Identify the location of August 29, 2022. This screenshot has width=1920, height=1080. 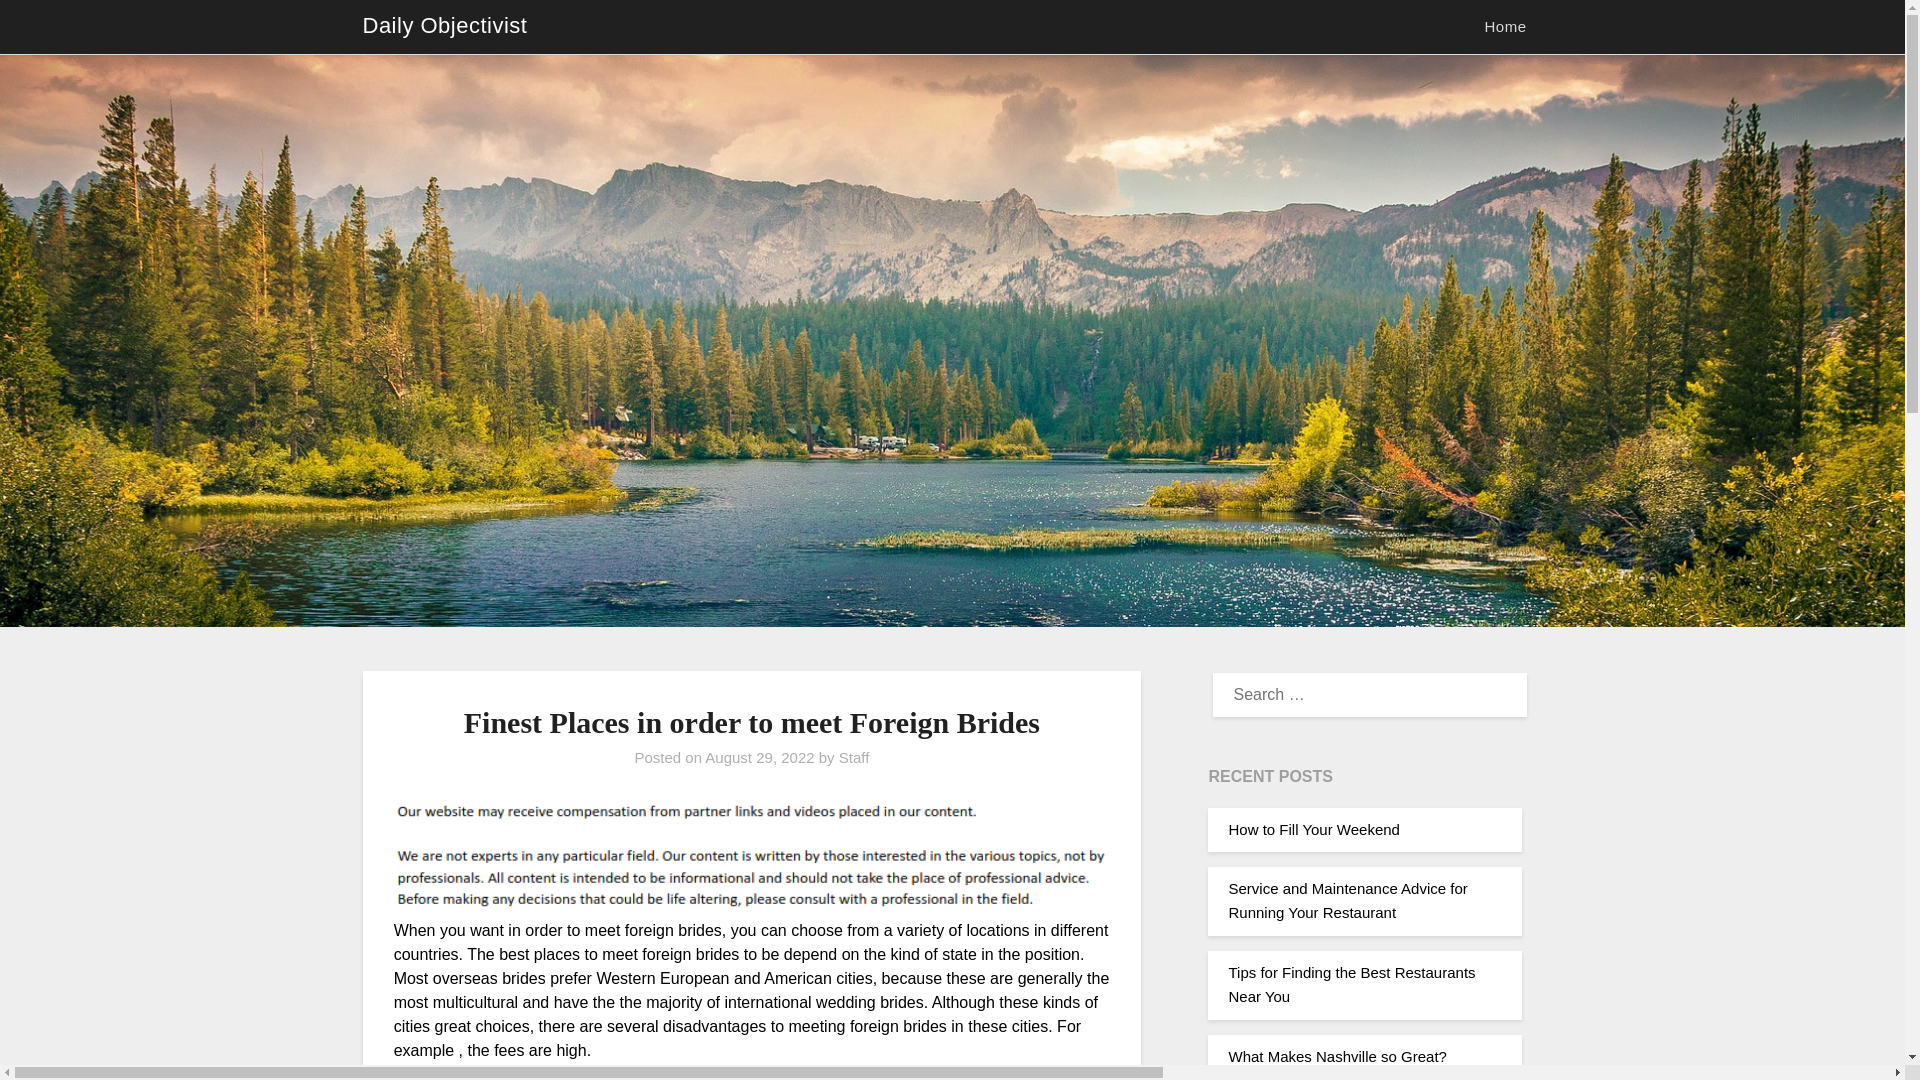
(759, 757).